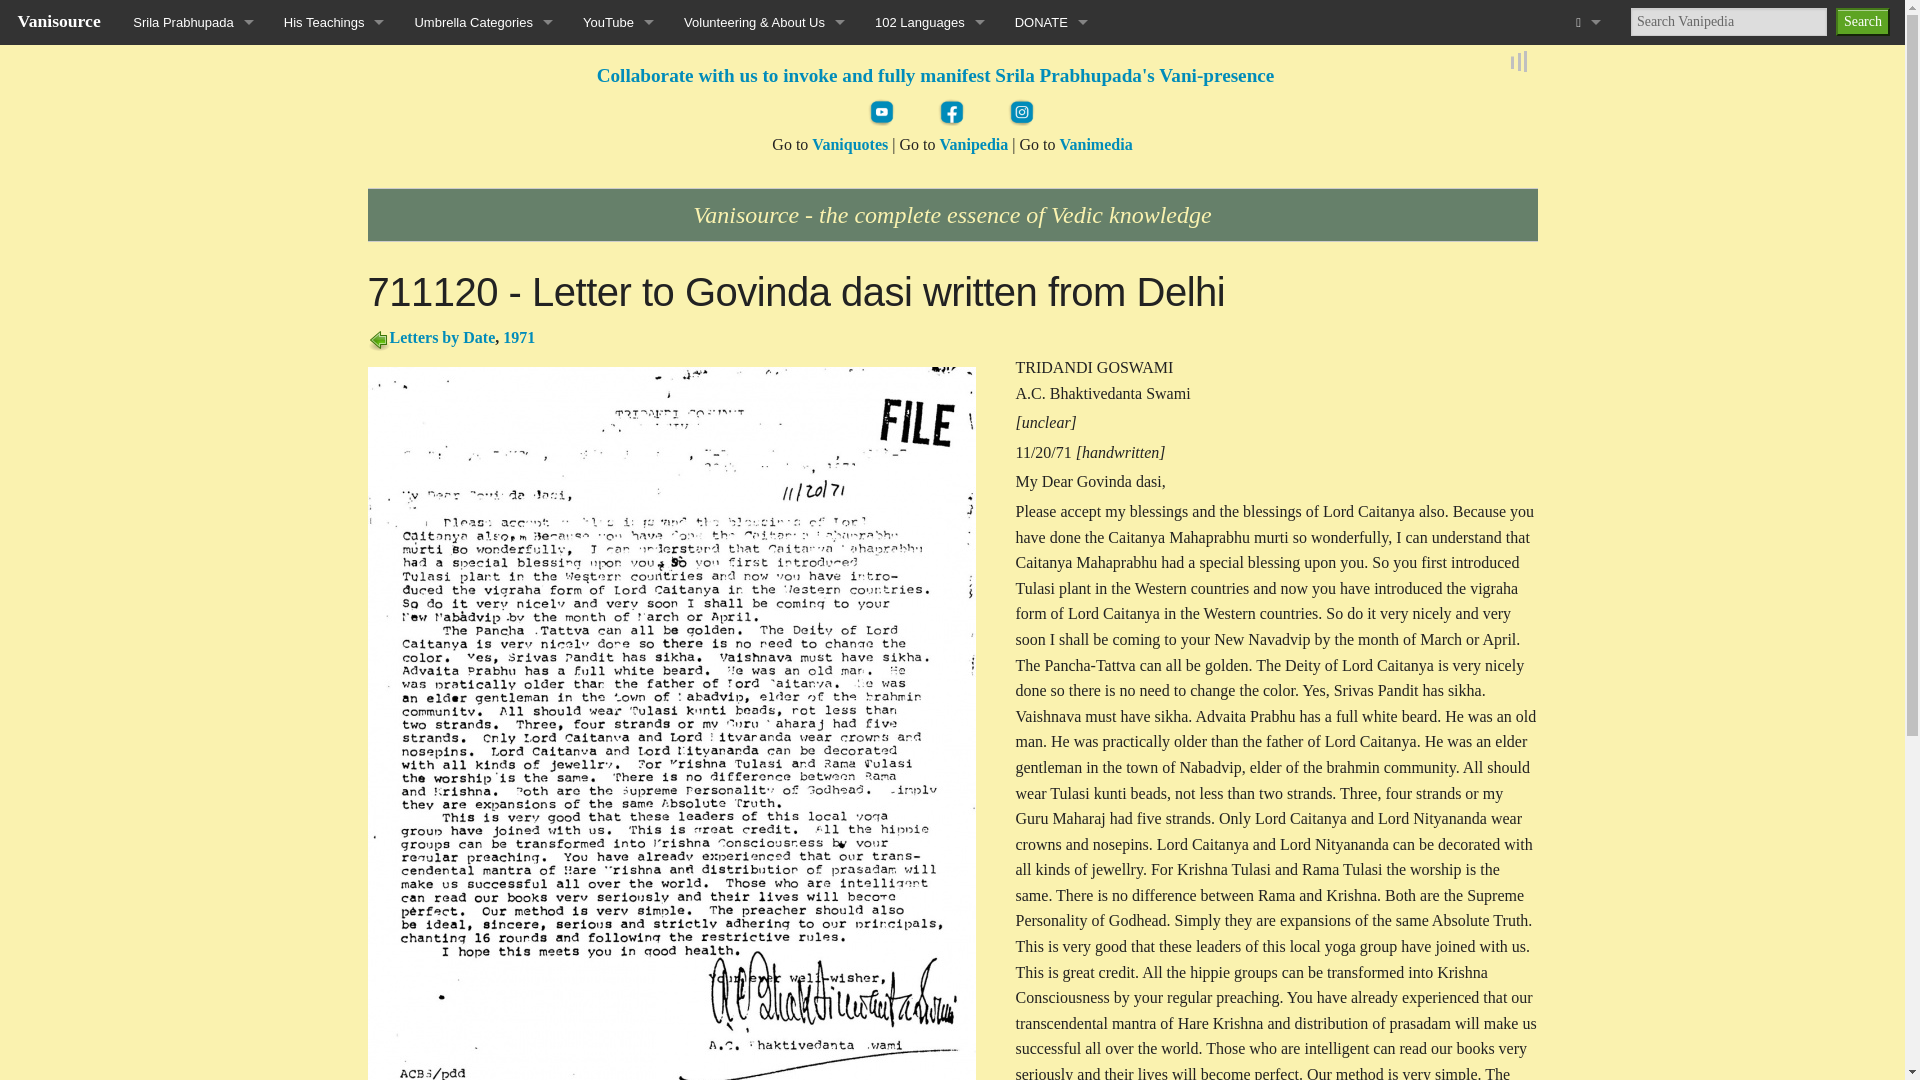  What do you see at coordinates (973, 144) in the screenshot?
I see `vanipedia:Main Page` at bounding box center [973, 144].